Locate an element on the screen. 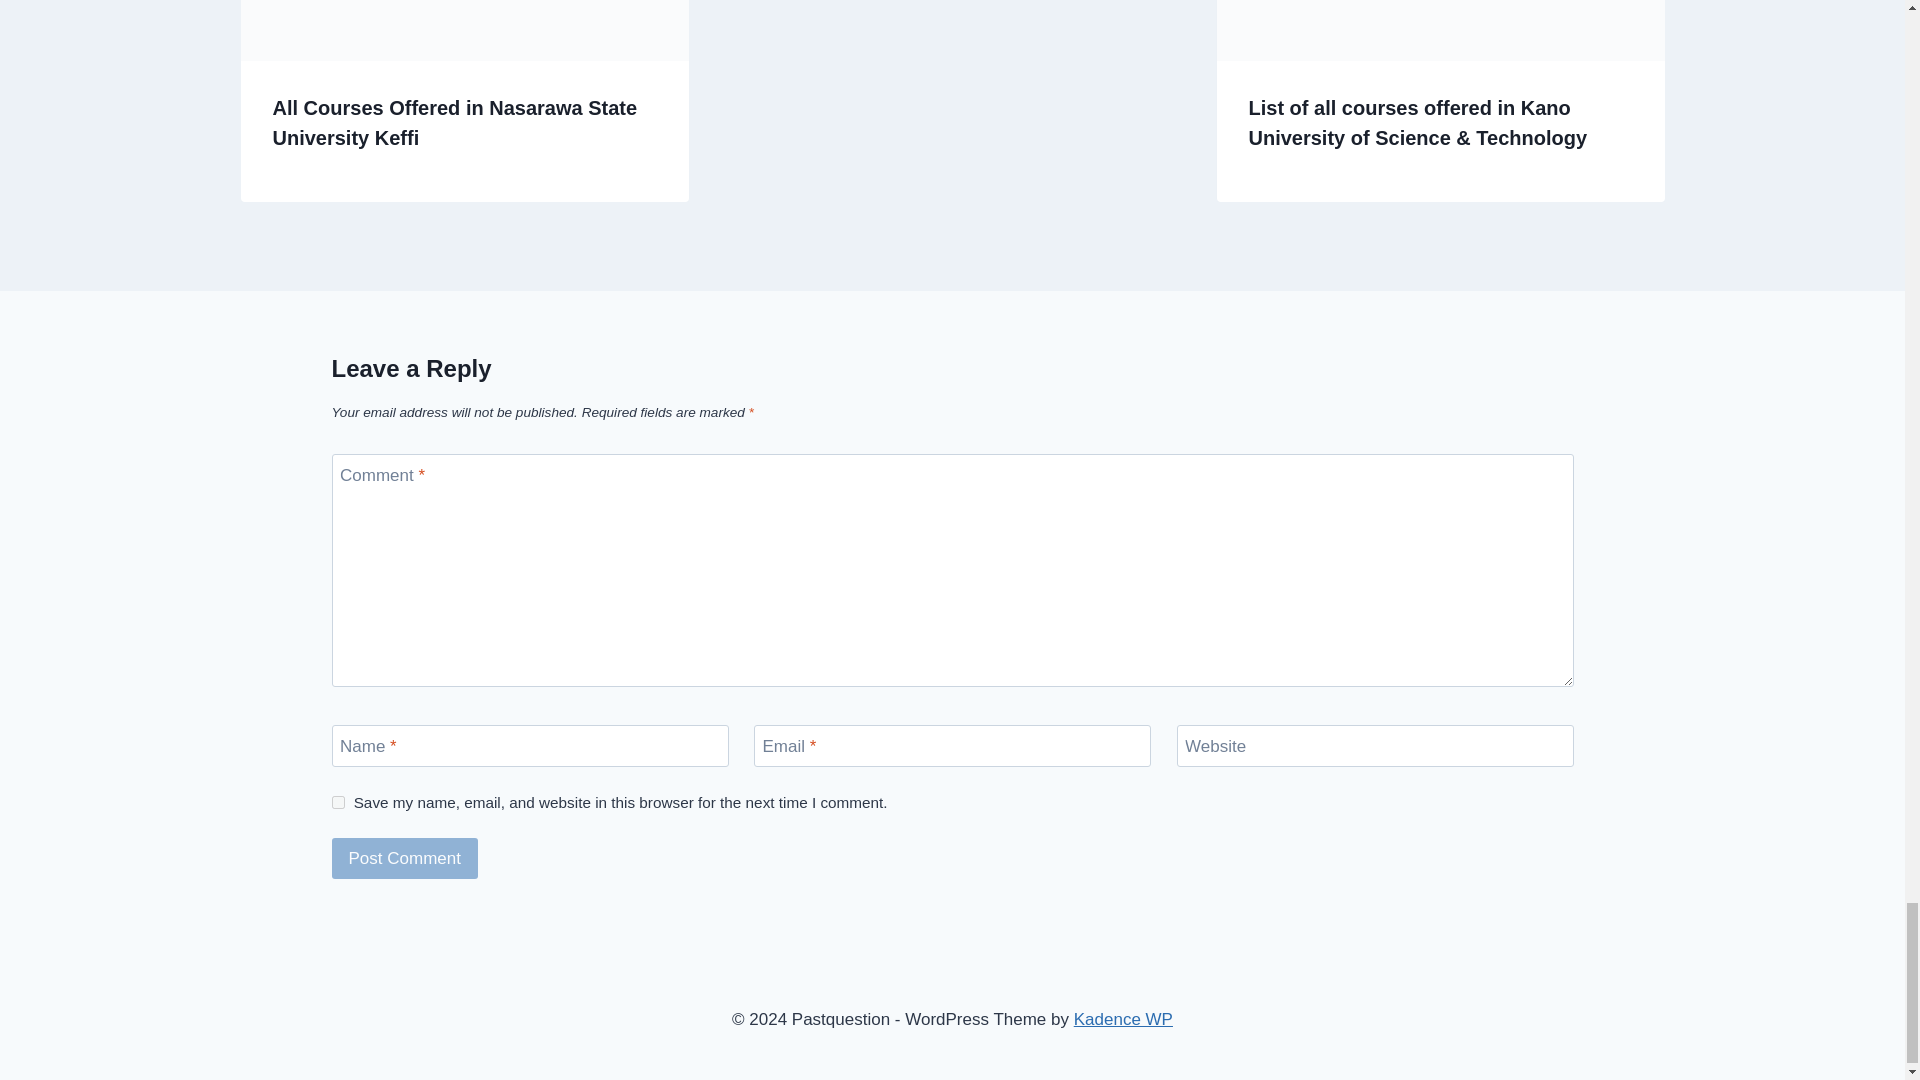 The height and width of the screenshot is (1080, 1920). Post Comment is located at coordinates (405, 858).